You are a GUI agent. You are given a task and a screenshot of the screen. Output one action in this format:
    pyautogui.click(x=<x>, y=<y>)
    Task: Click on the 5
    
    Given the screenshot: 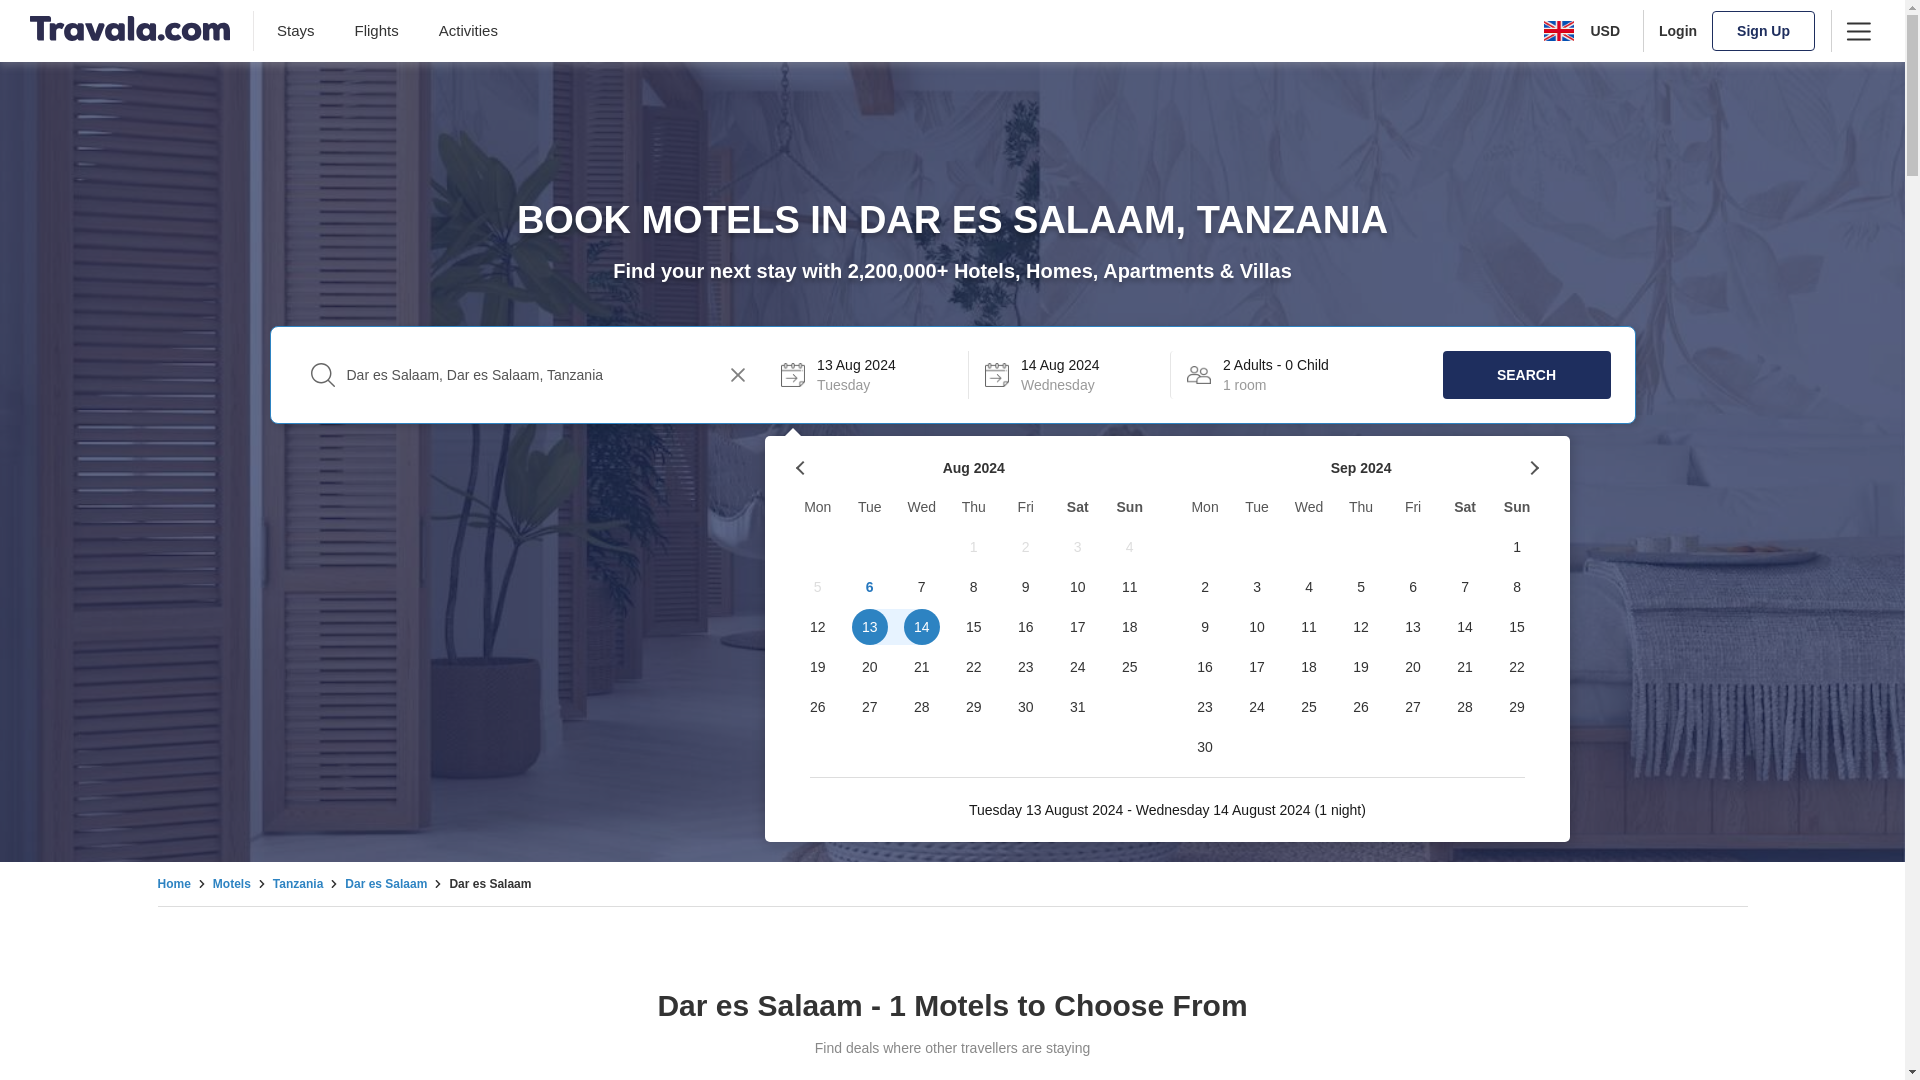 What is the action you would take?
    pyautogui.click(x=818, y=586)
    